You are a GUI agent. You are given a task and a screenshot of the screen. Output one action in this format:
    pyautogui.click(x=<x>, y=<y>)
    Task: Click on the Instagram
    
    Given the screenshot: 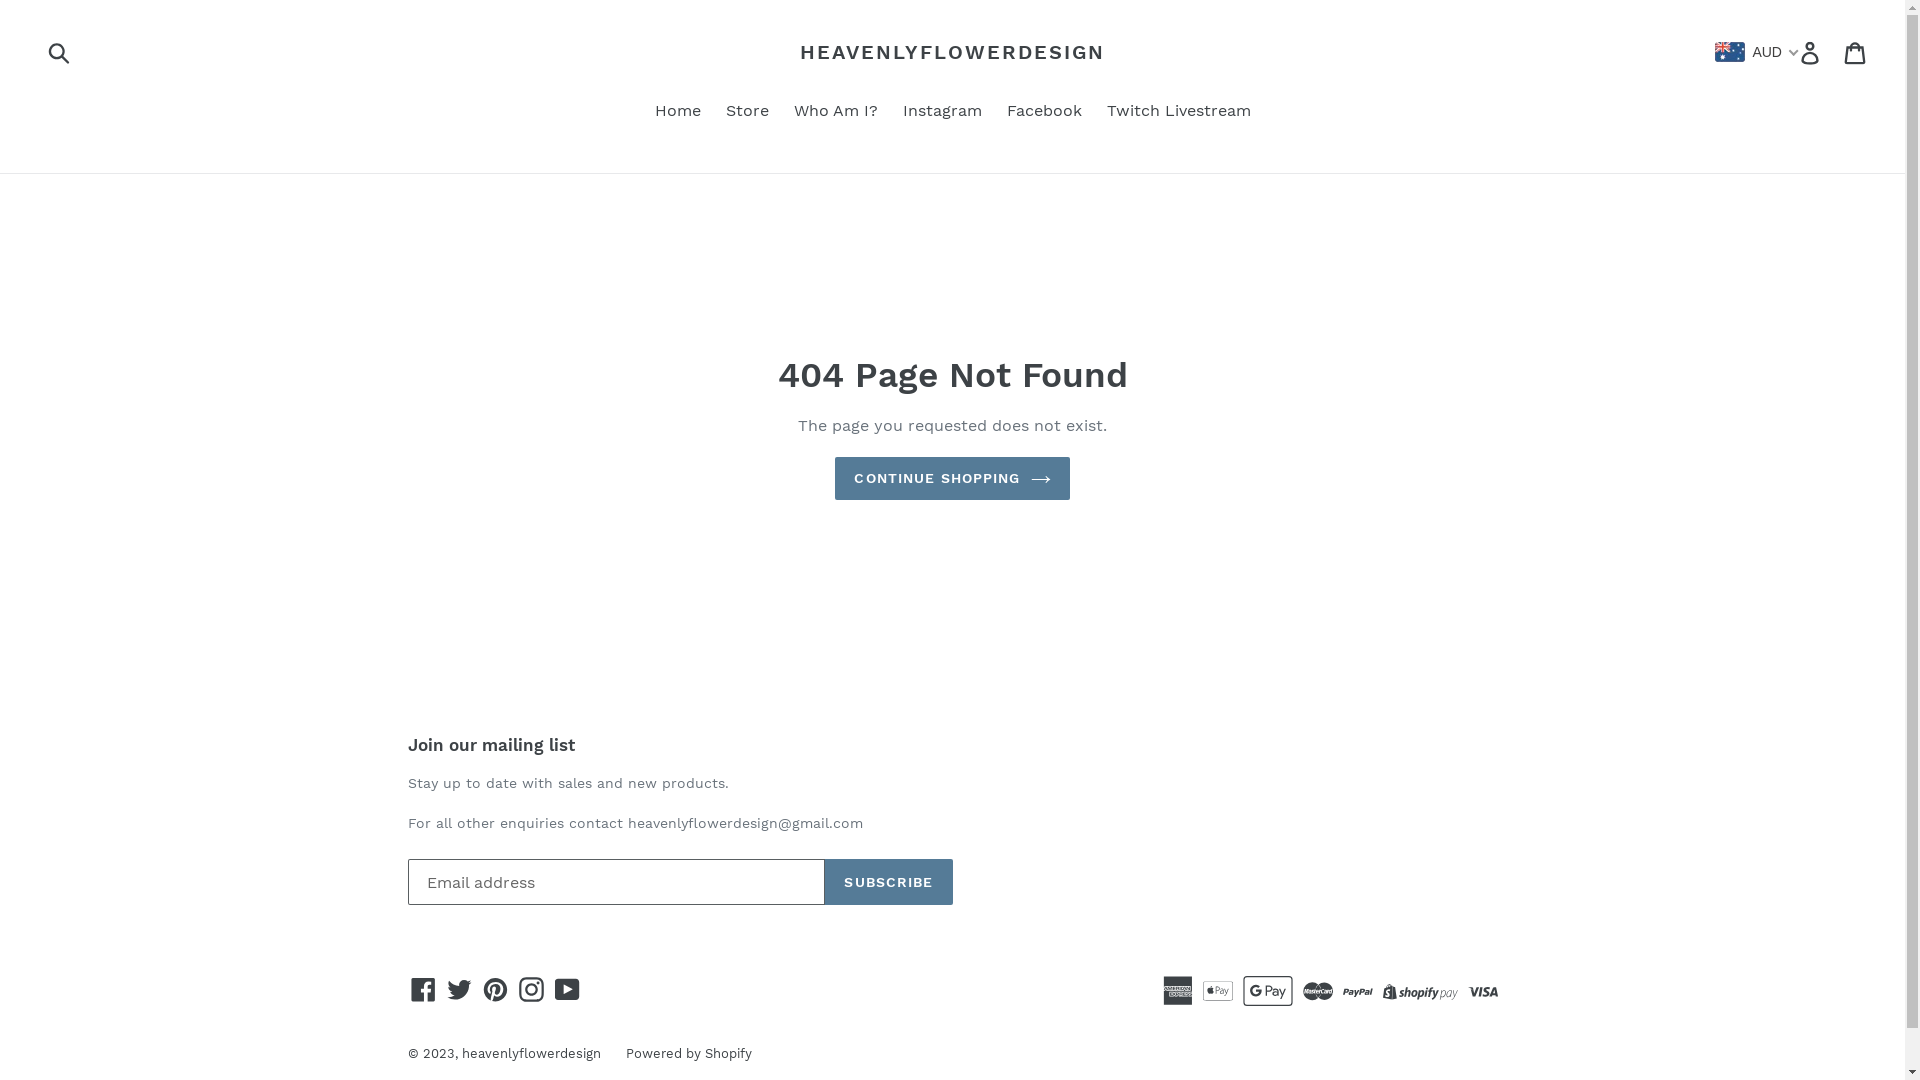 What is the action you would take?
    pyautogui.click(x=942, y=112)
    